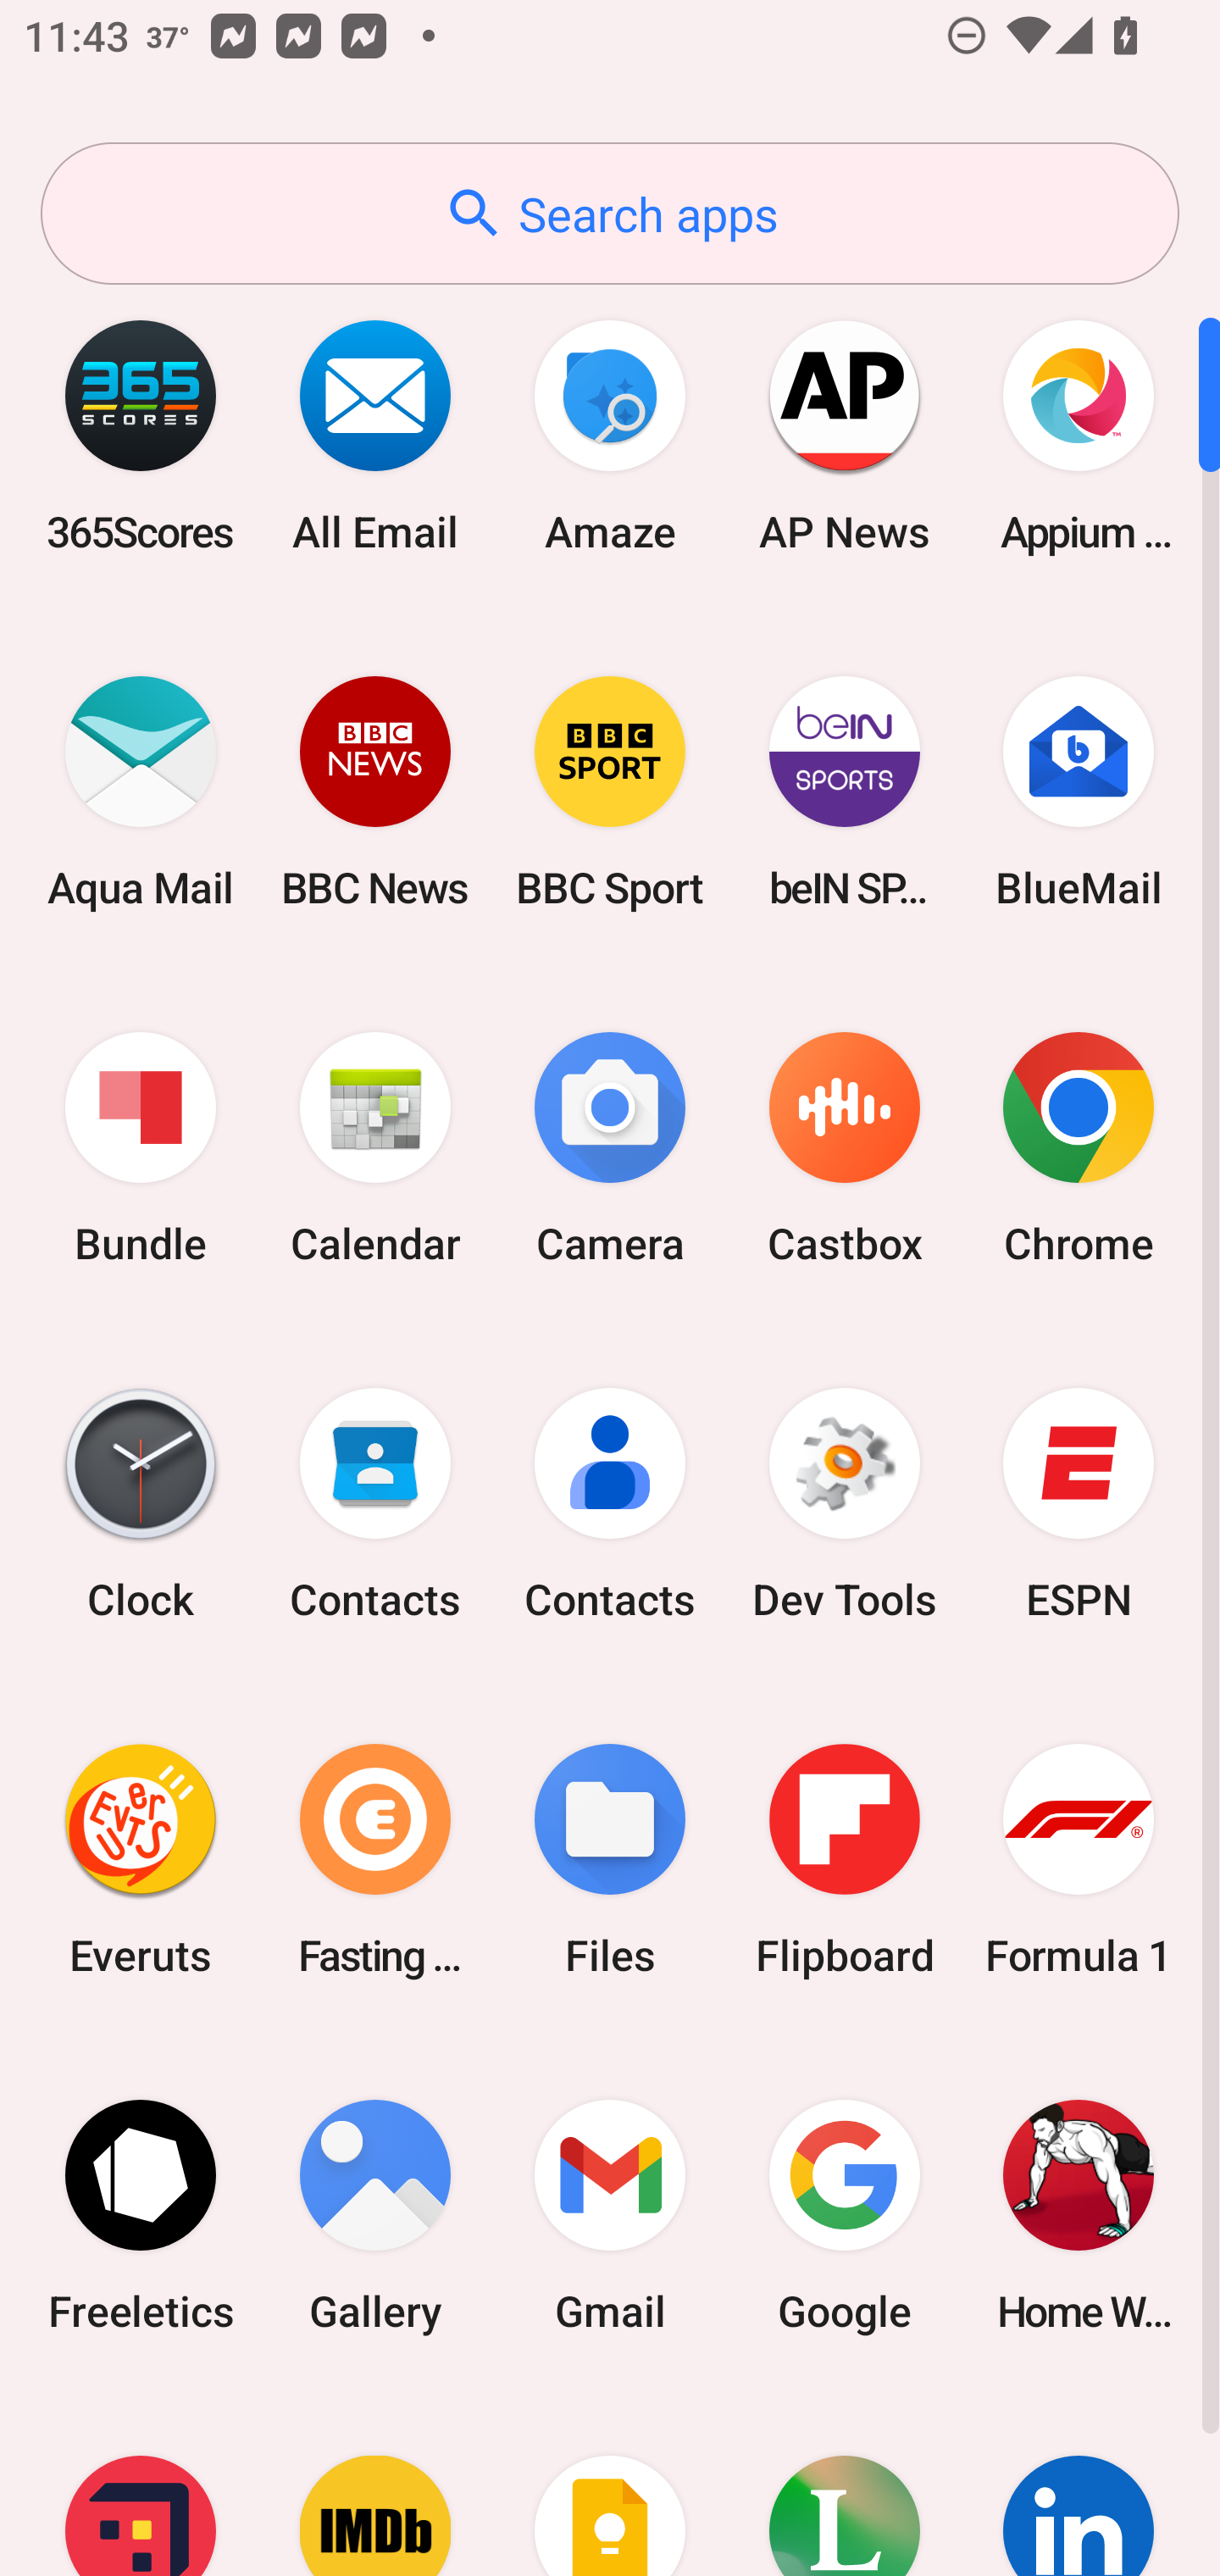 The image size is (1220, 2576). I want to click on Amaze, so click(610, 436).